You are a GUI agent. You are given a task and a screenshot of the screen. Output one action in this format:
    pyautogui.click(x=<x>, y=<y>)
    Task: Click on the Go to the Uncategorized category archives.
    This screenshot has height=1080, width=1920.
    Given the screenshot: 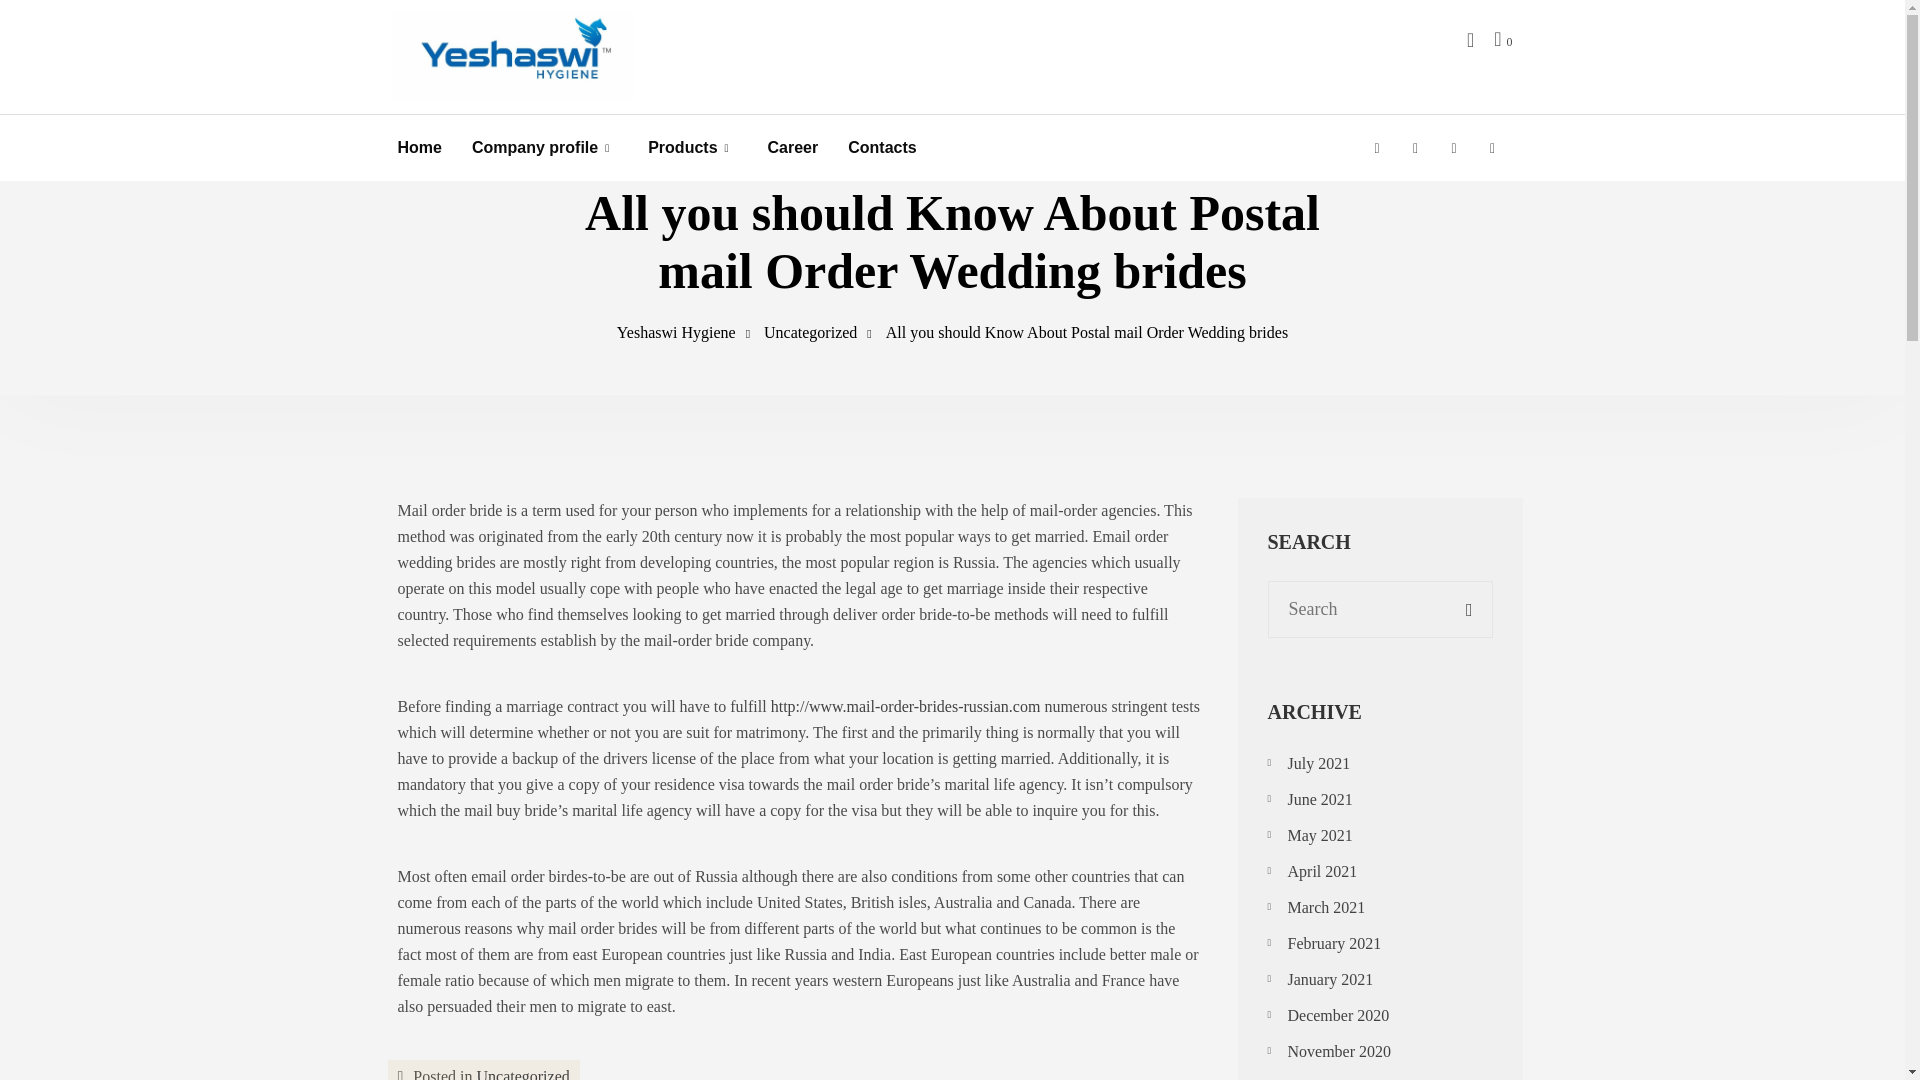 What is the action you would take?
    pyautogui.click(x=810, y=332)
    